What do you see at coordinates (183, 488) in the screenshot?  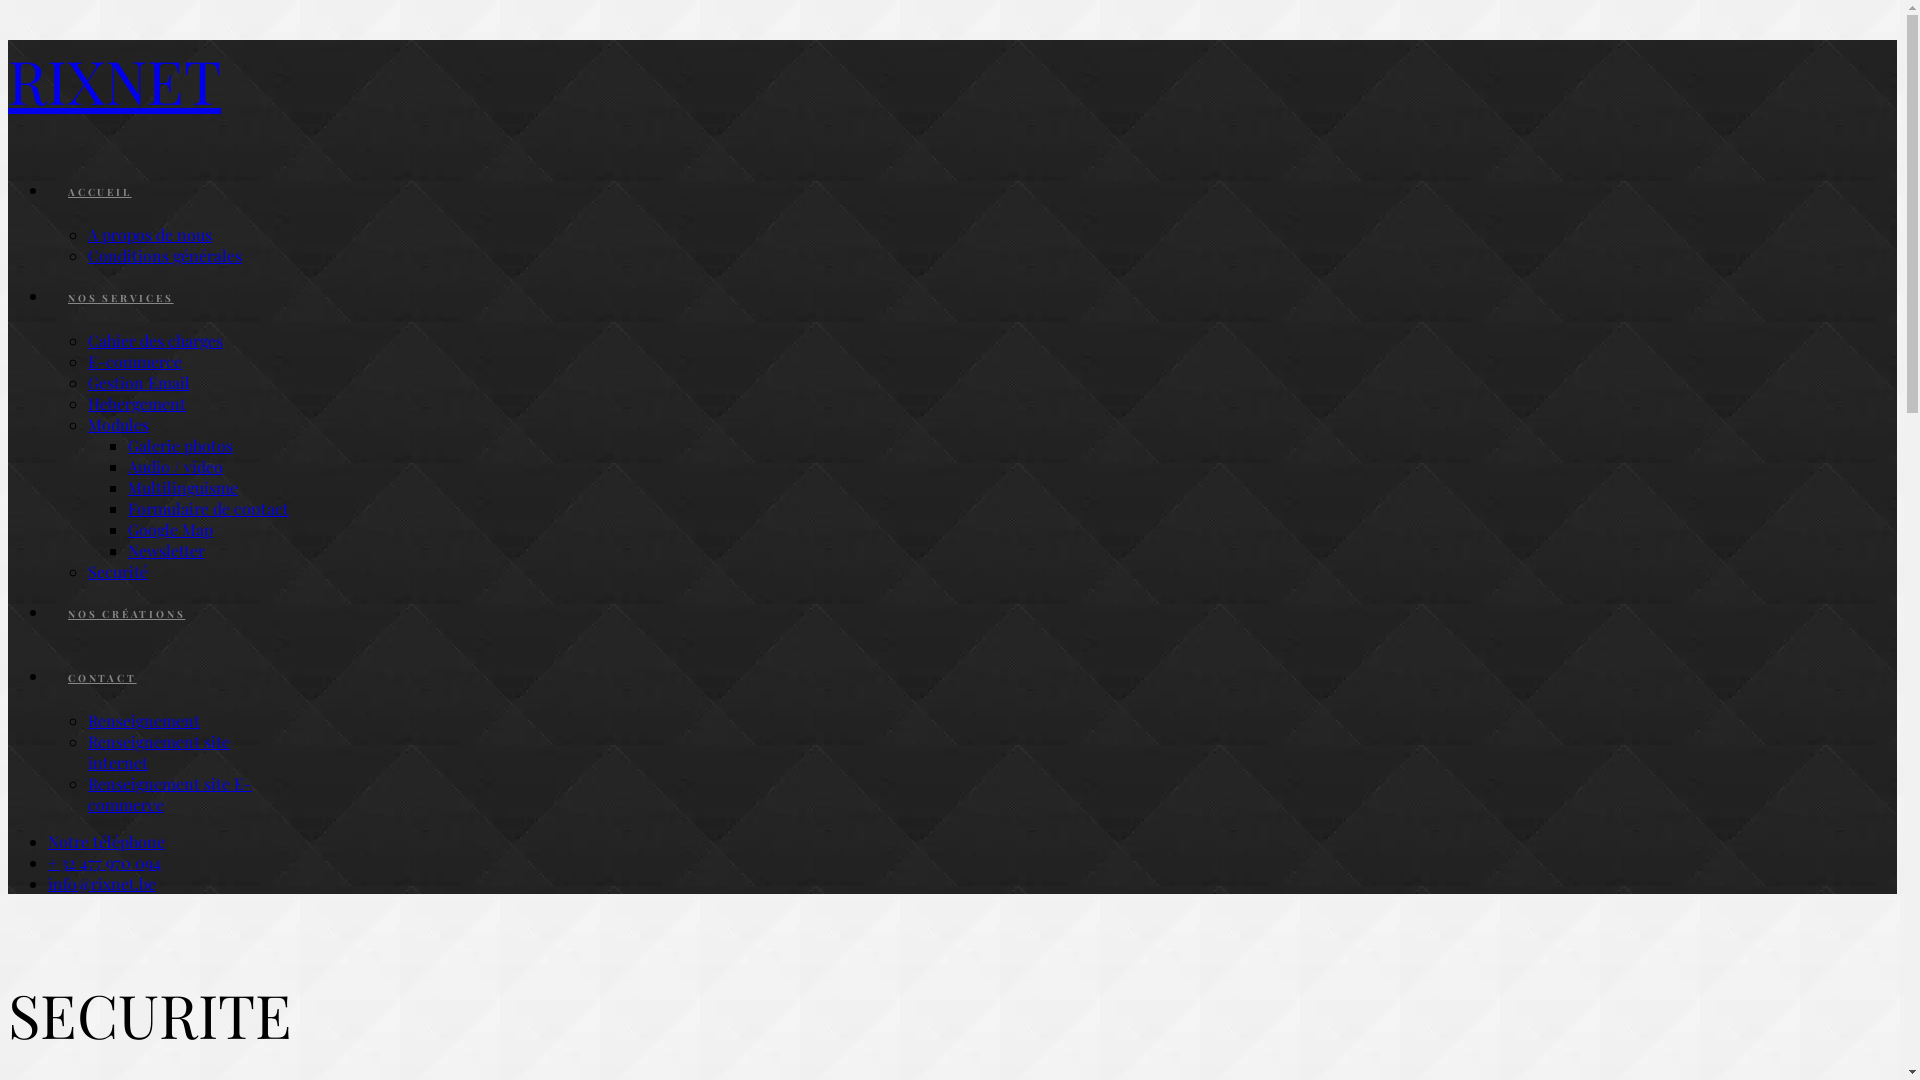 I see `Multilinguisme` at bounding box center [183, 488].